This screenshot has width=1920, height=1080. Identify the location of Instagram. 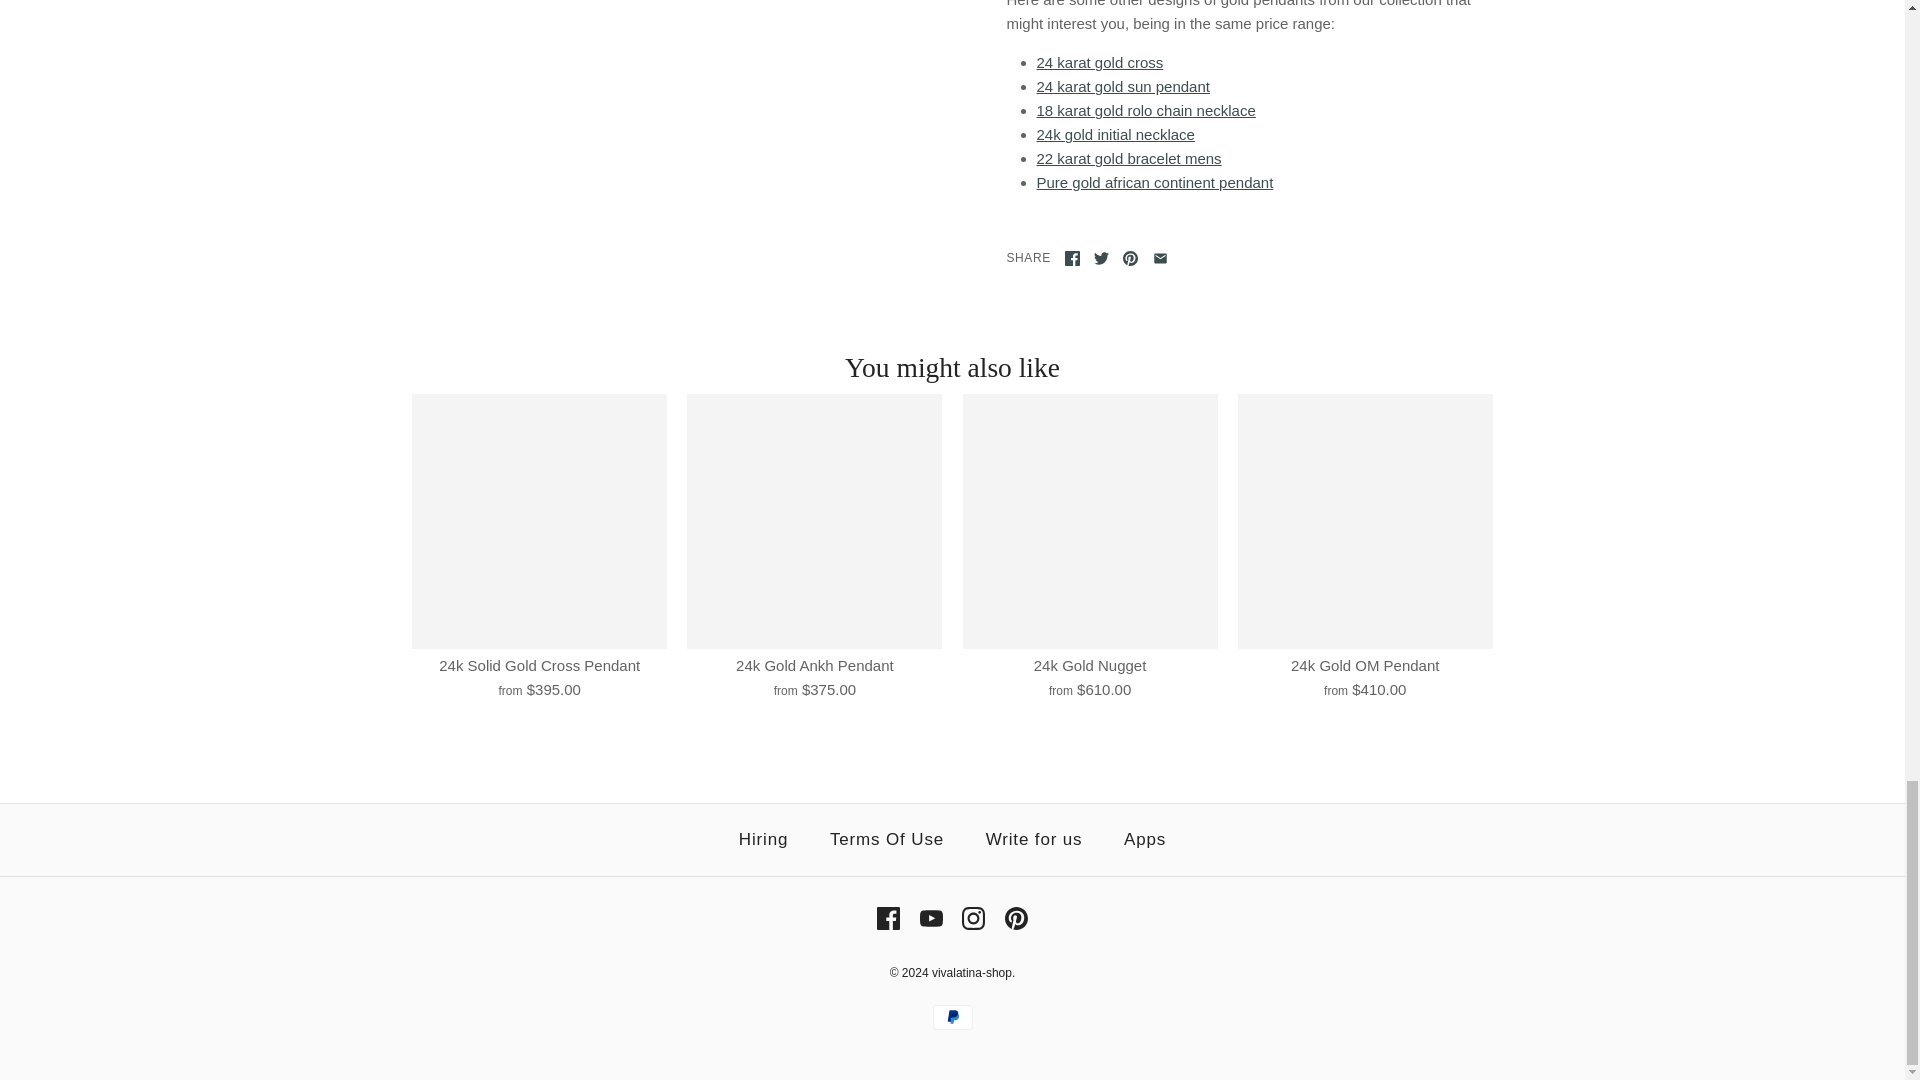
(972, 918).